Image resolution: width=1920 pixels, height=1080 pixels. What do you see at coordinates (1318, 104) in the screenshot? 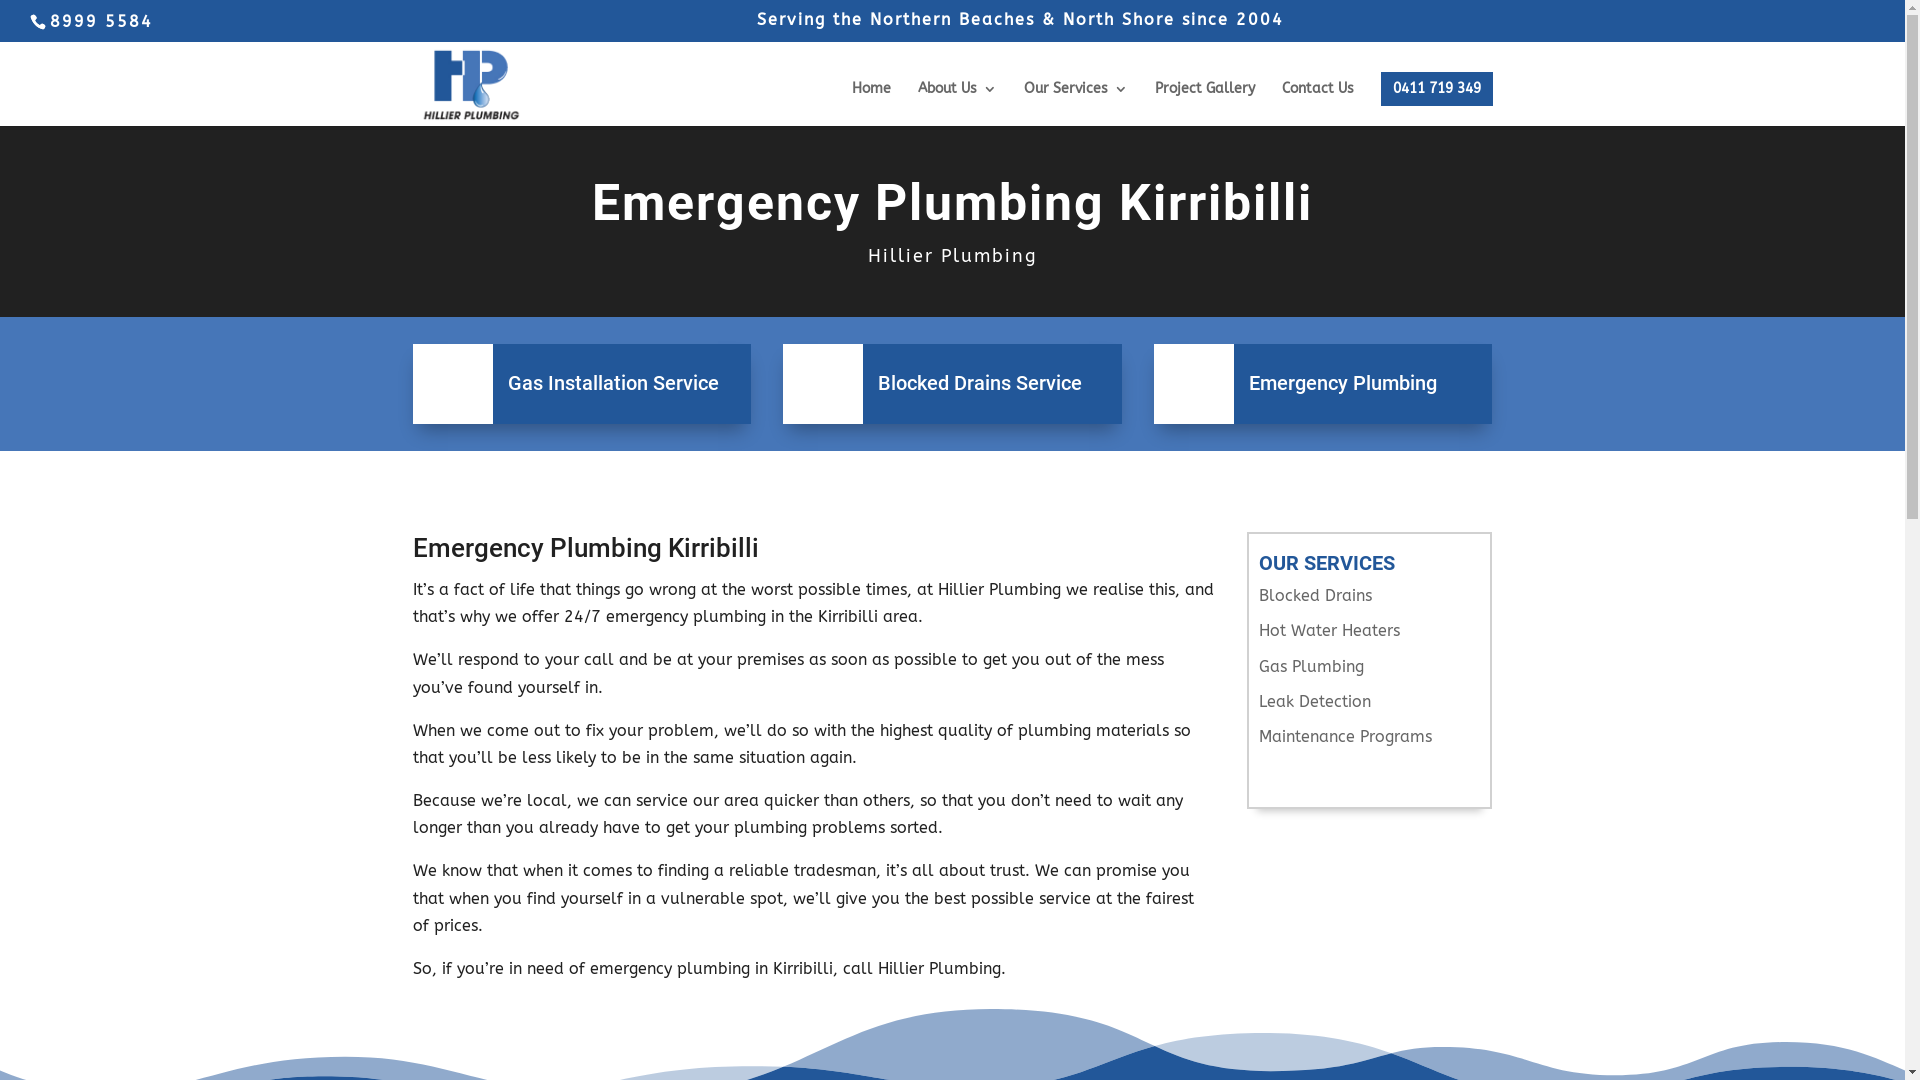
I see `Contact Us` at bounding box center [1318, 104].